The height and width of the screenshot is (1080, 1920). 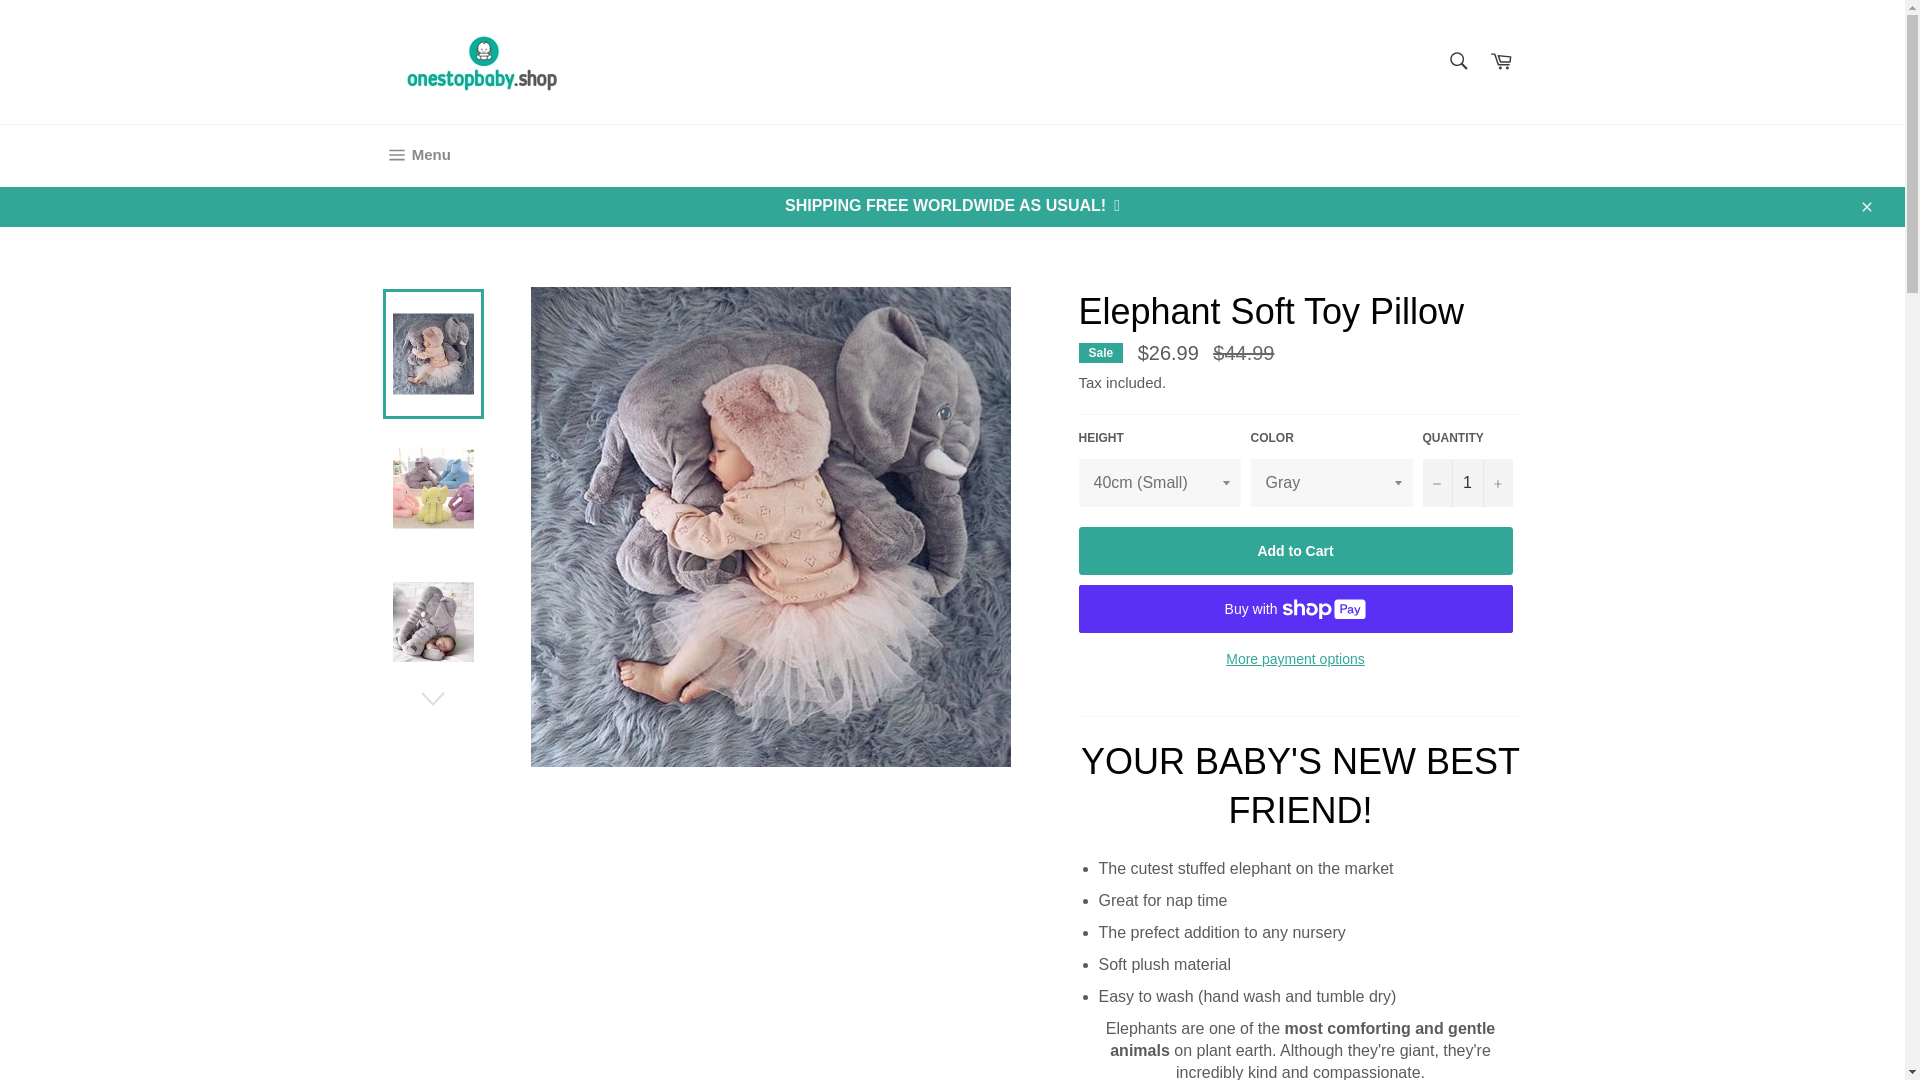 I want to click on Search, so click(x=1457, y=60).